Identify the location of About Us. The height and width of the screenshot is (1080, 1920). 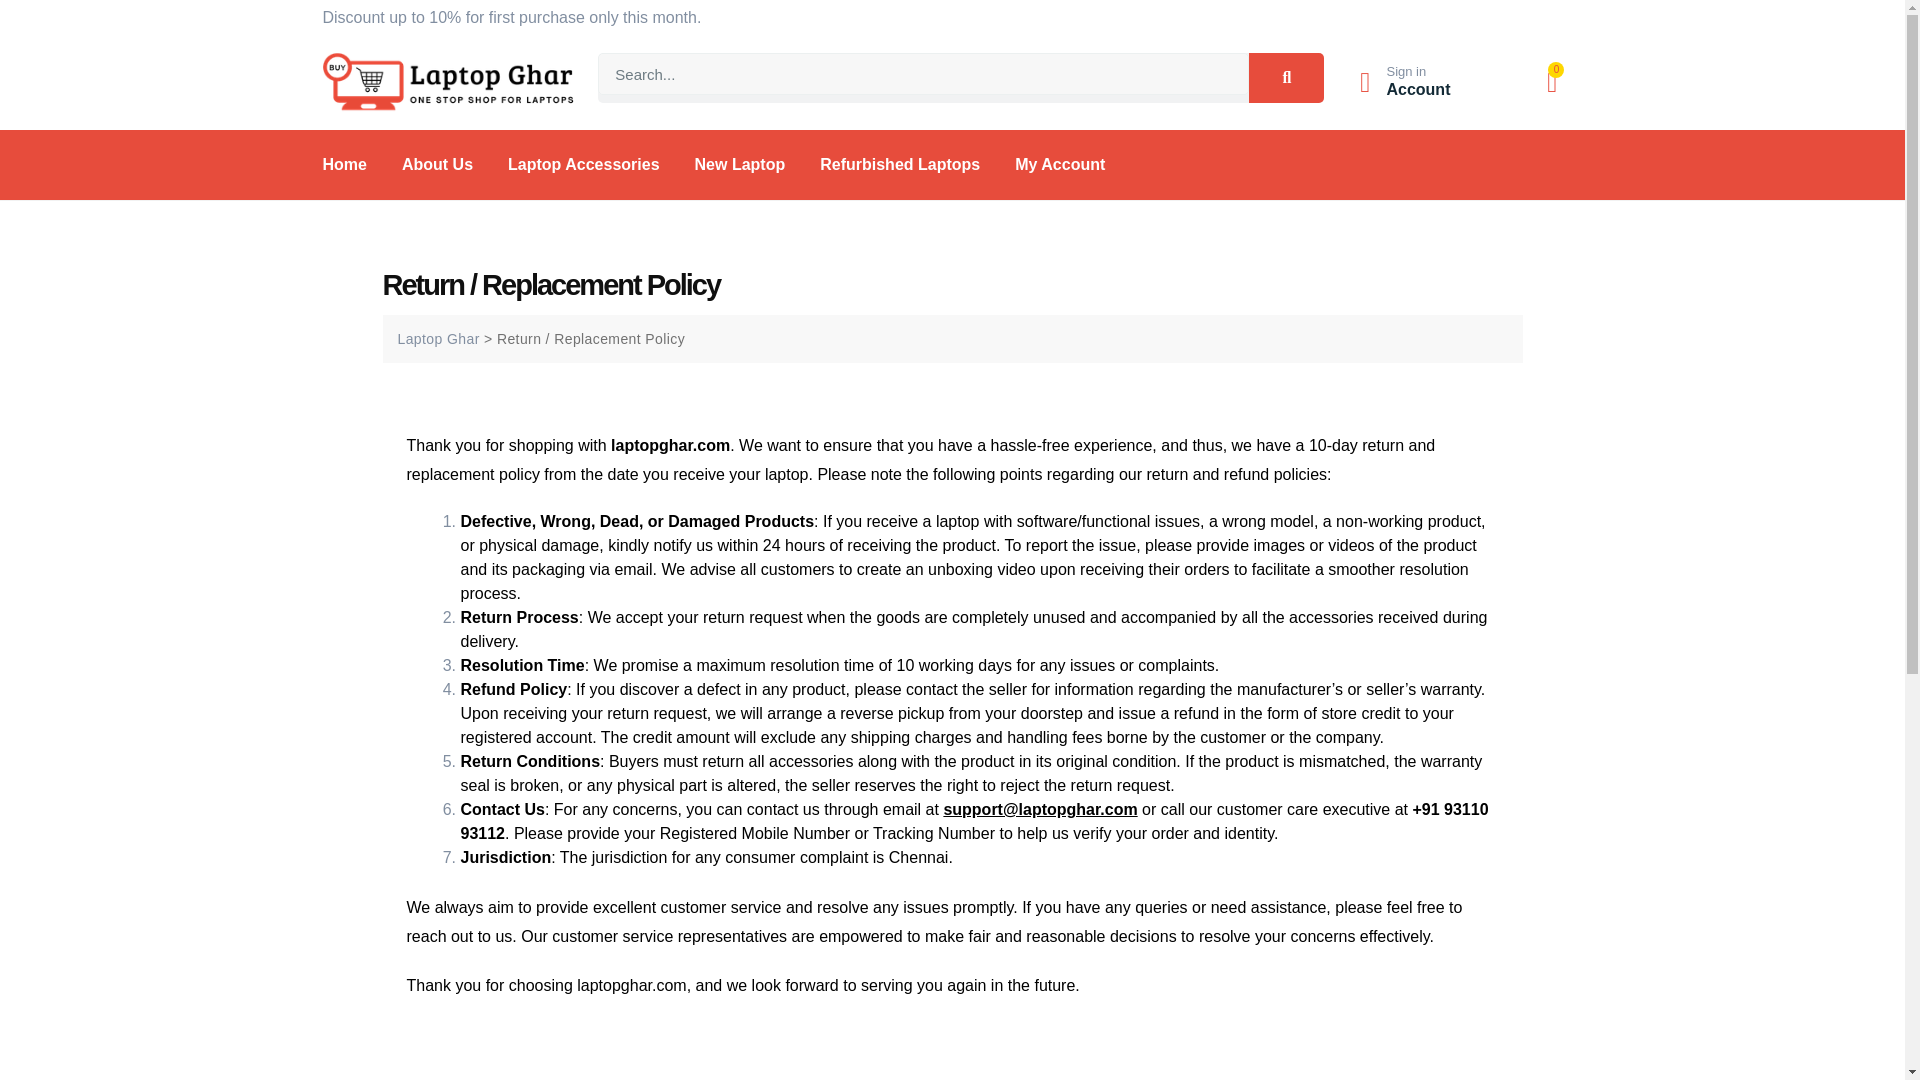
(436, 165).